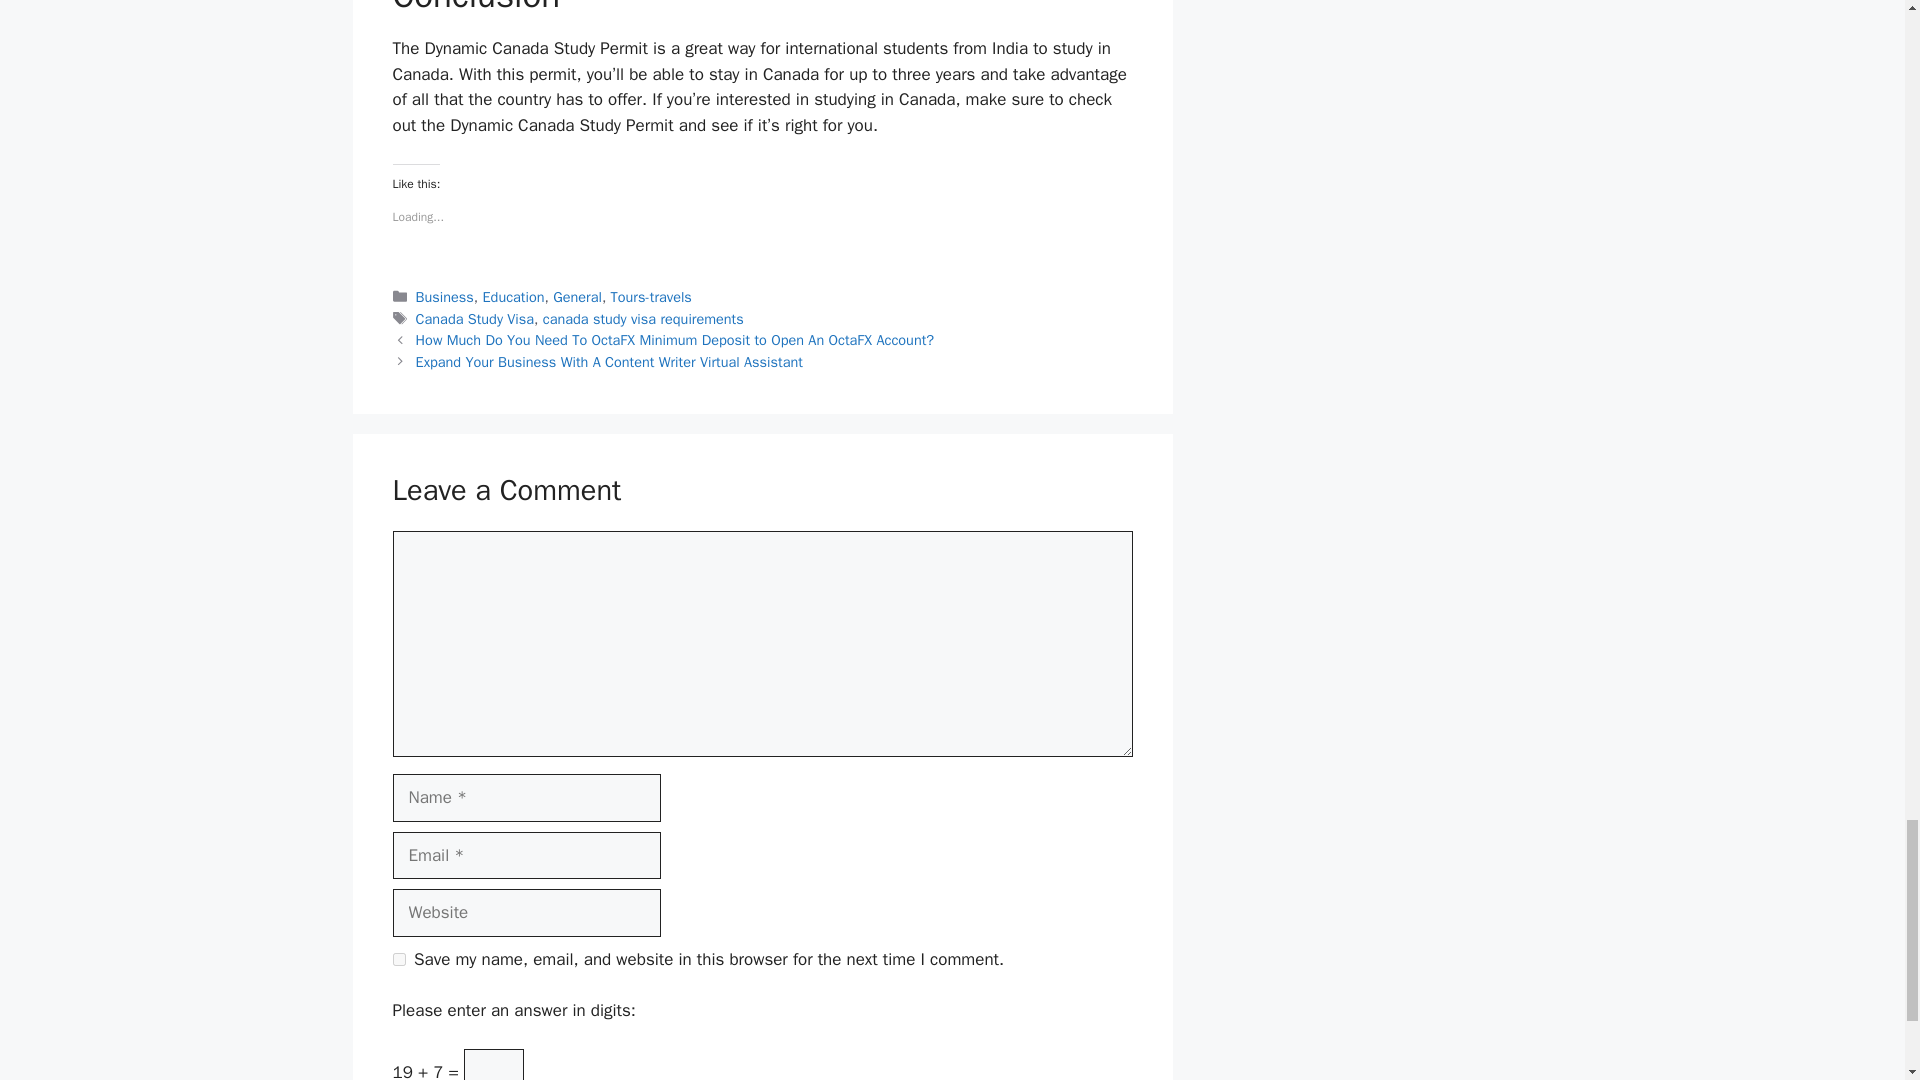 This screenshot has width=1920, height=1080. What do you see at coordinates (476, 318) in the screenshot?
I see `Canada Study Visa` at bounding box center [476, 318].